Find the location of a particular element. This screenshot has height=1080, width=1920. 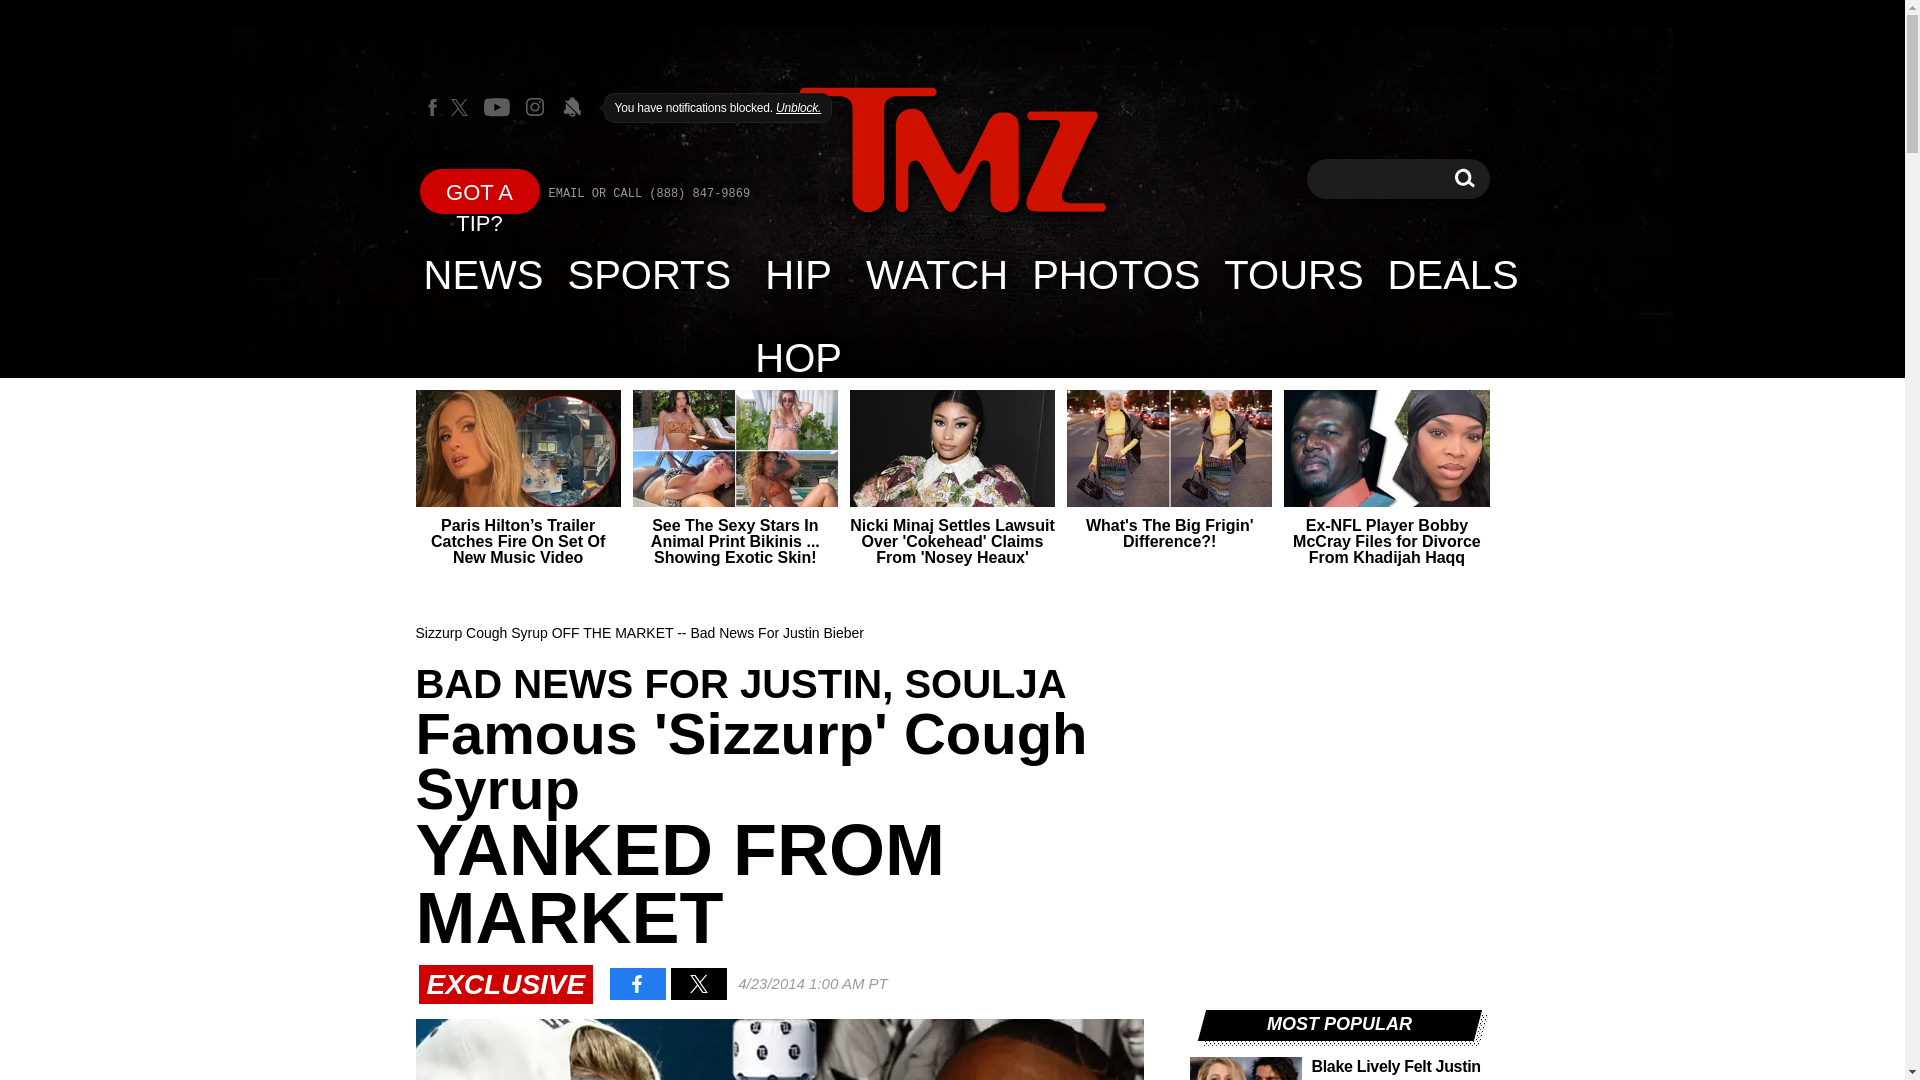

TMZ is located at coordinates (952, 152).